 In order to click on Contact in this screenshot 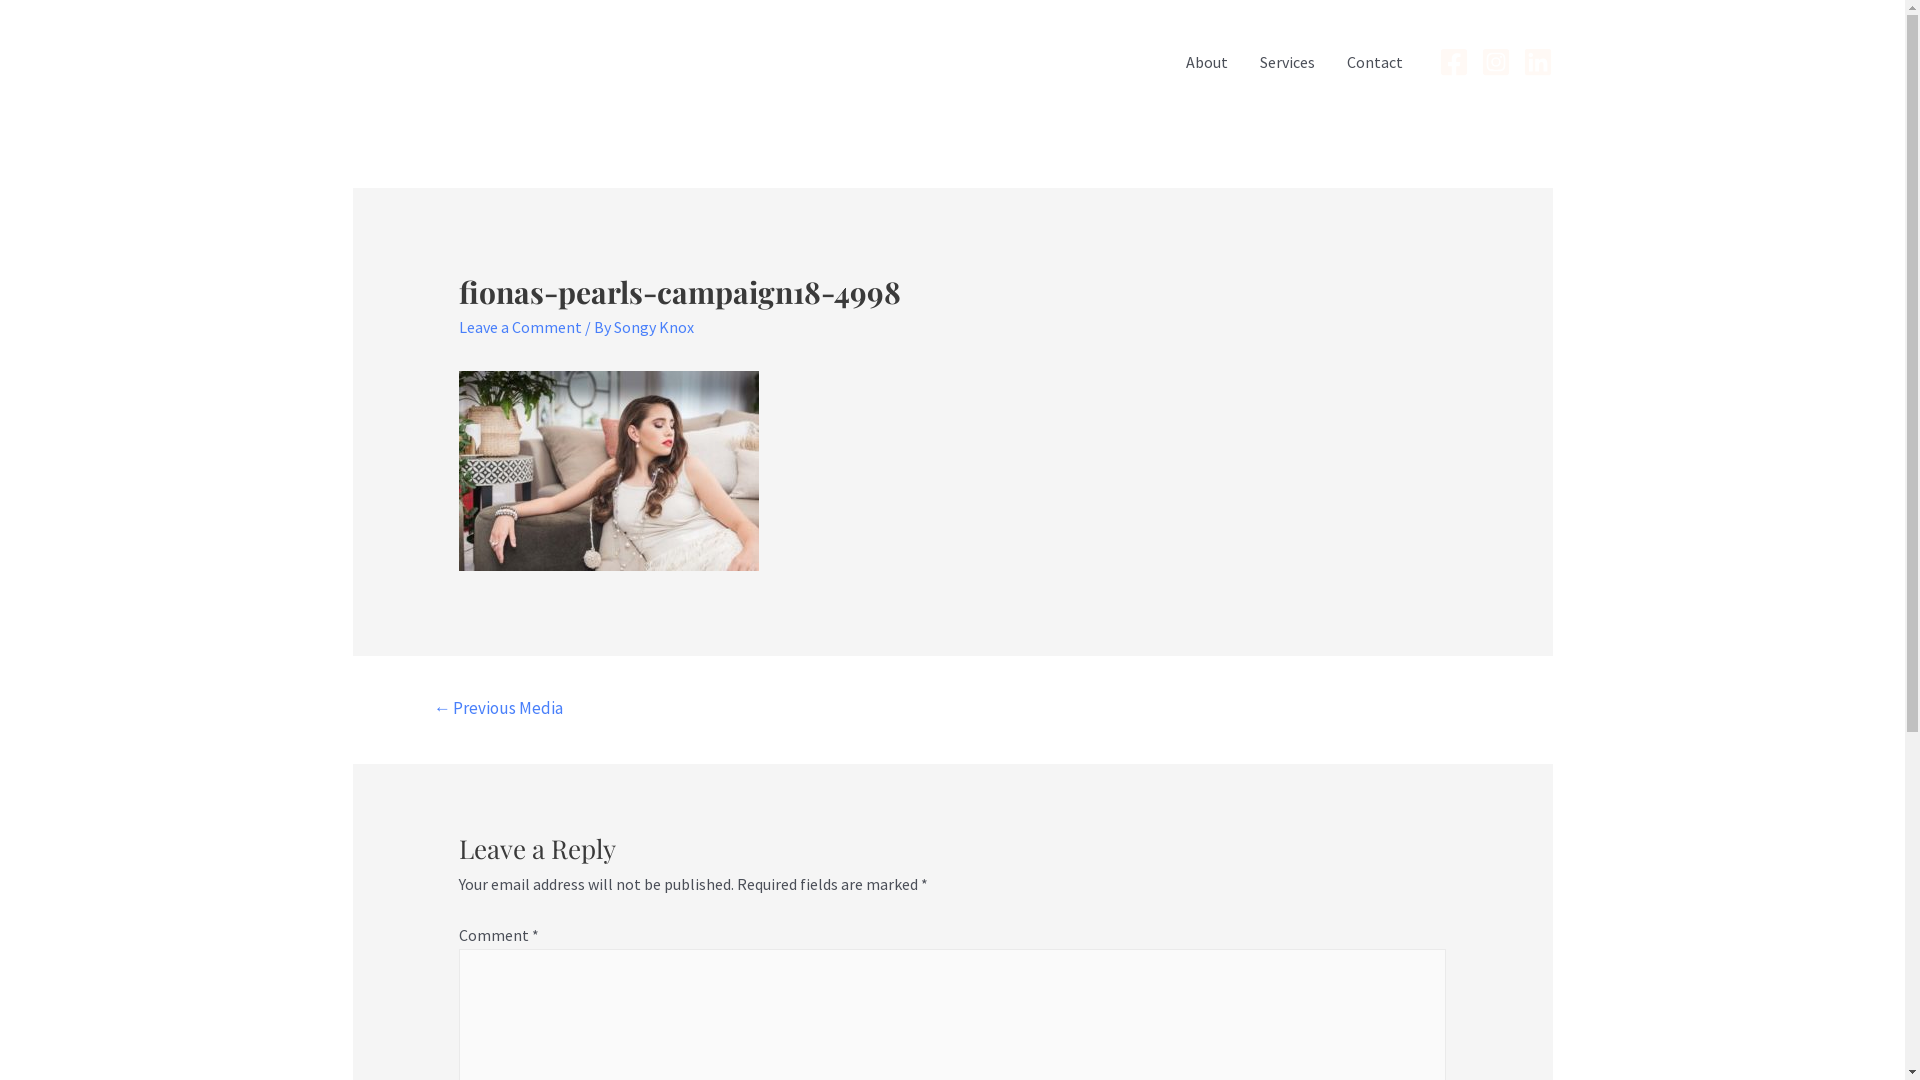, I will do `click(1374, 62)`.